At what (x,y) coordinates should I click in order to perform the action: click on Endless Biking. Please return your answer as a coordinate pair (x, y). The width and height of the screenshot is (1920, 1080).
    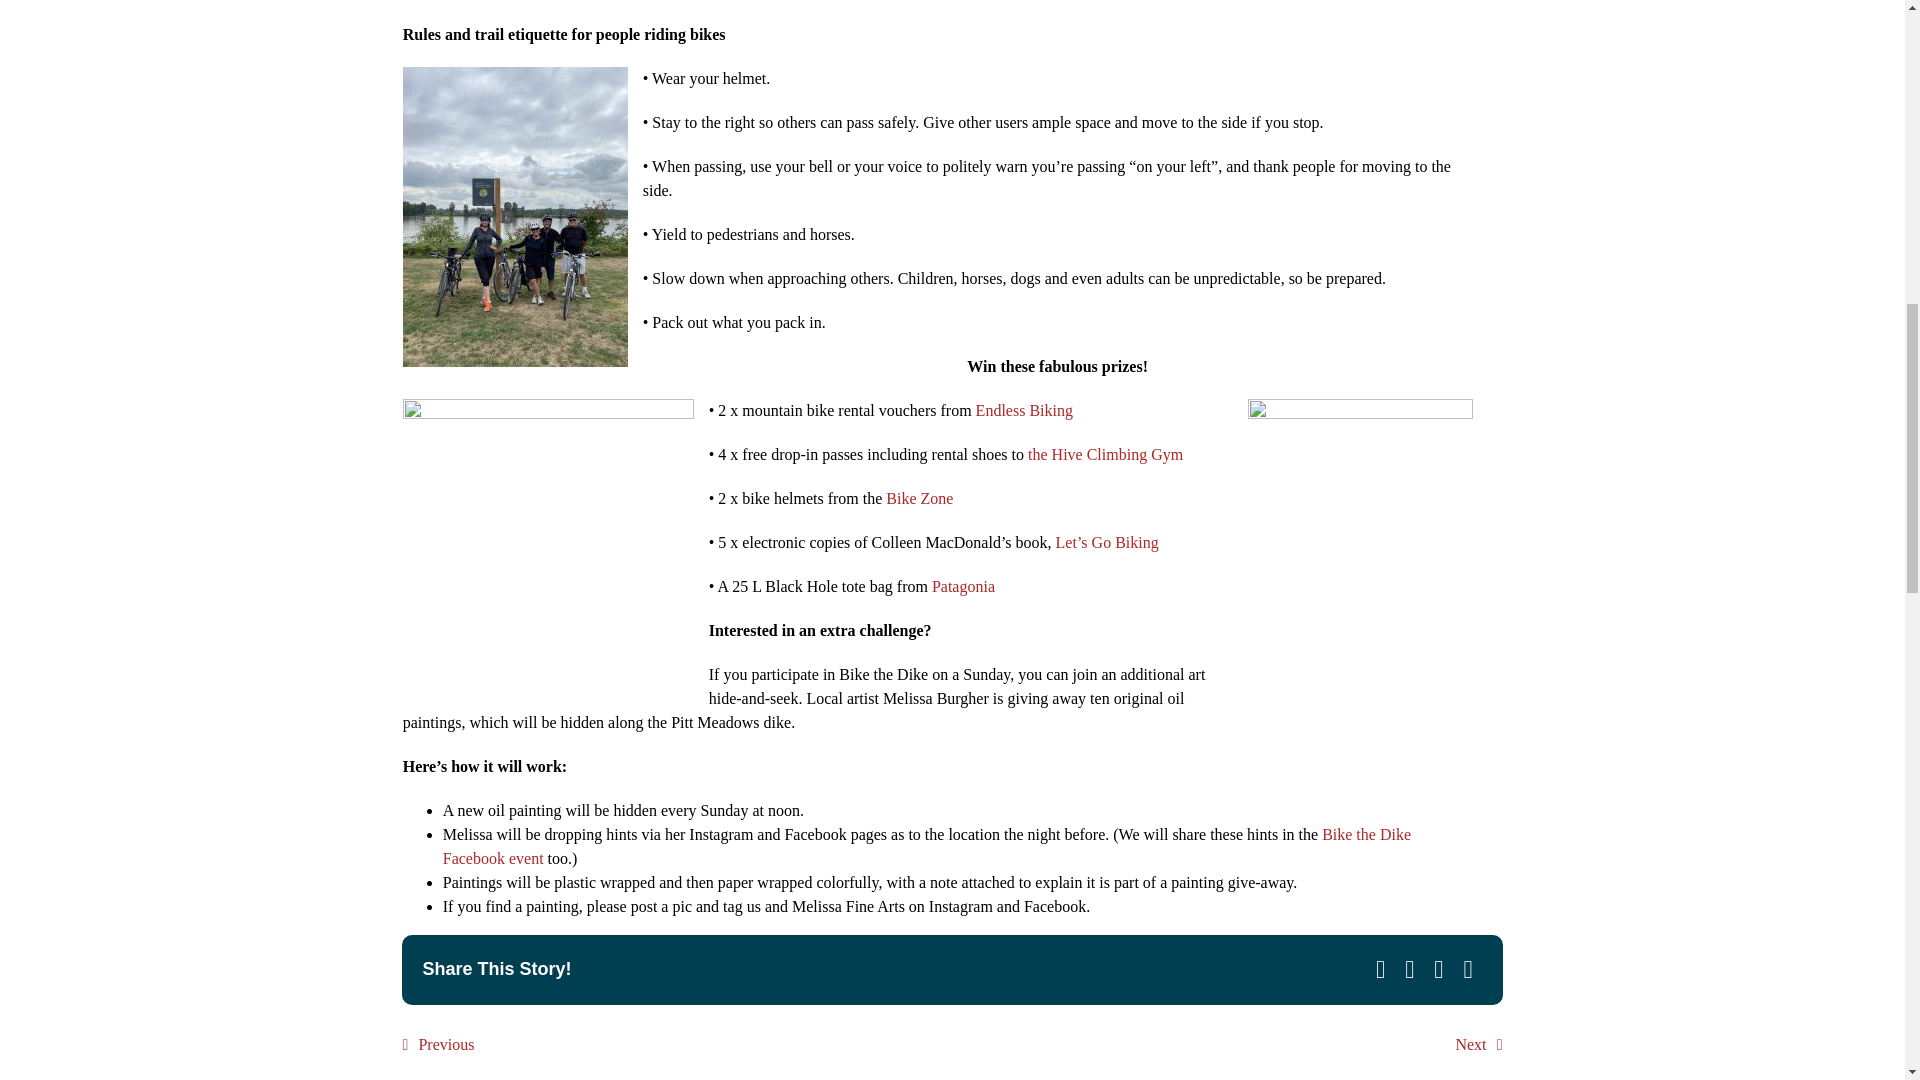
    Looking at the image, I should click on (1024, 410).